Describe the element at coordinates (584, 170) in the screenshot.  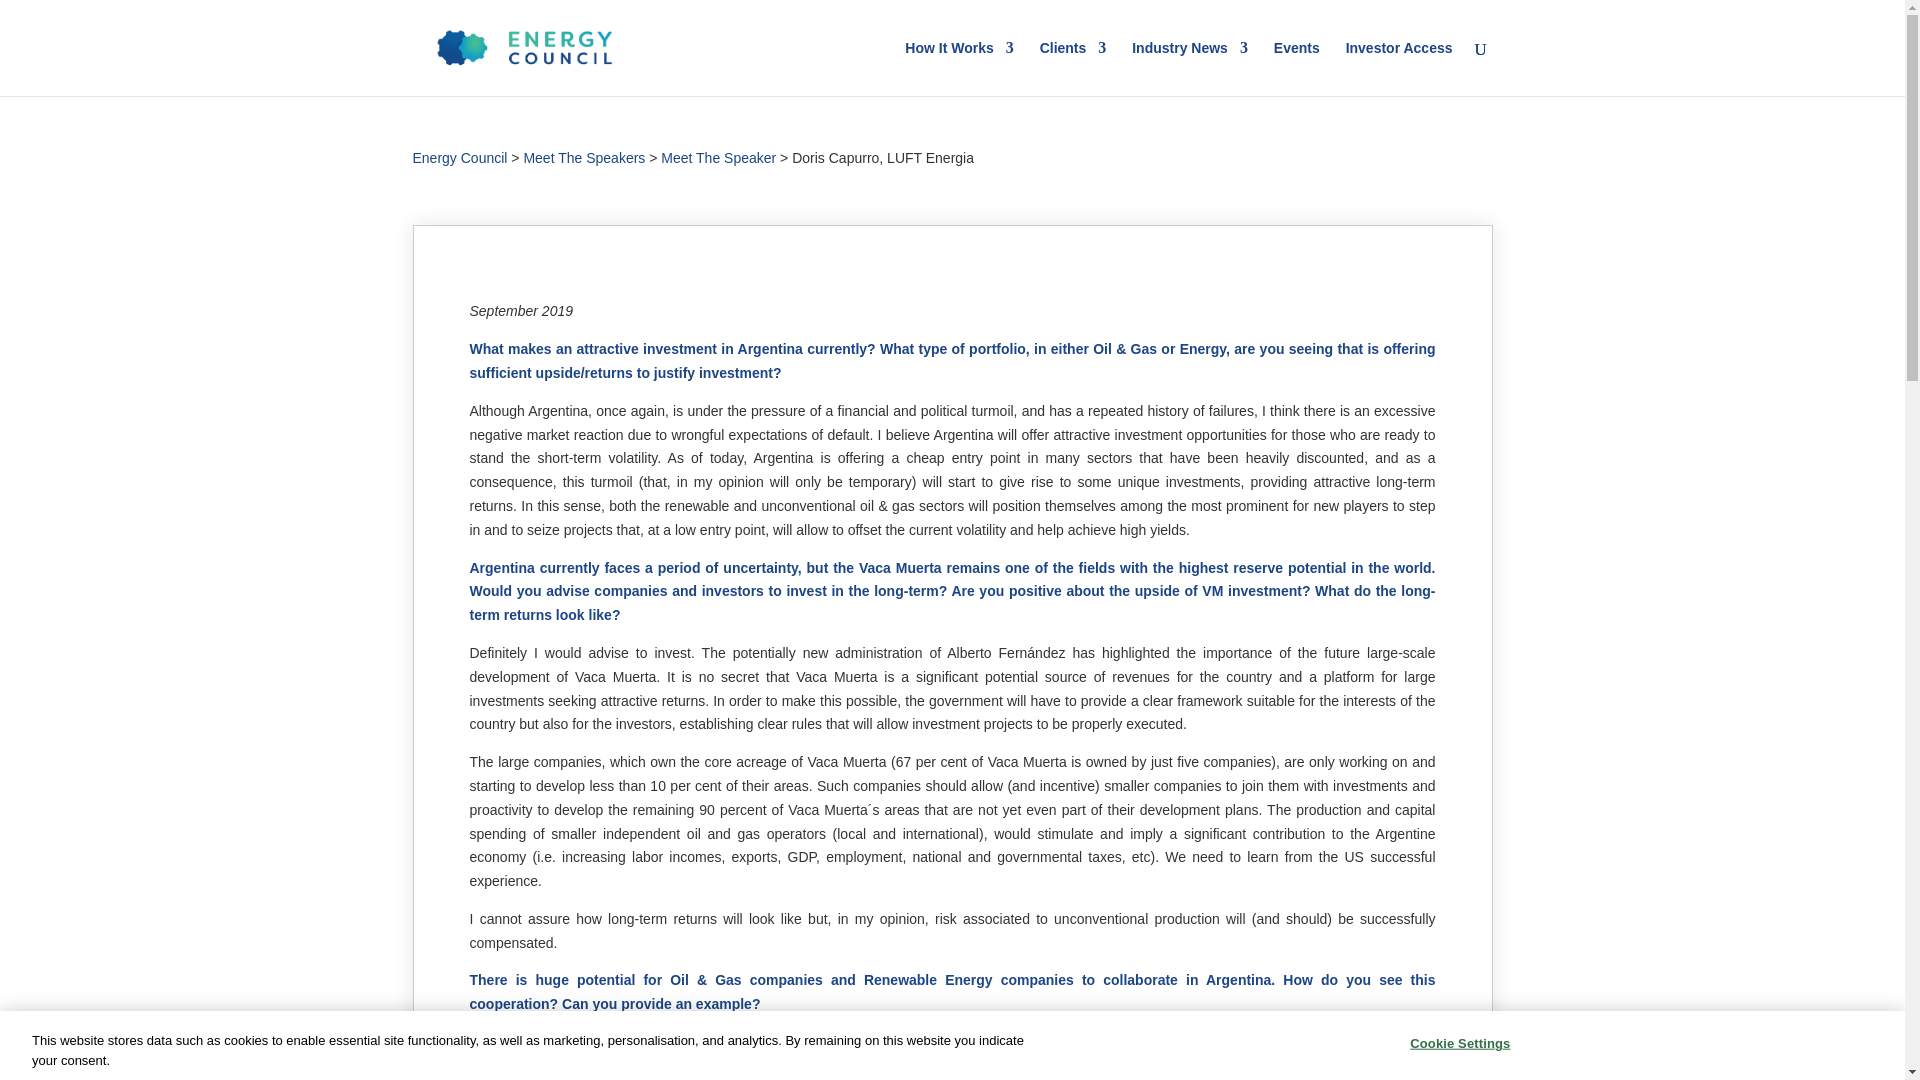
I see `Go to Meet The Speakers.` at that location.